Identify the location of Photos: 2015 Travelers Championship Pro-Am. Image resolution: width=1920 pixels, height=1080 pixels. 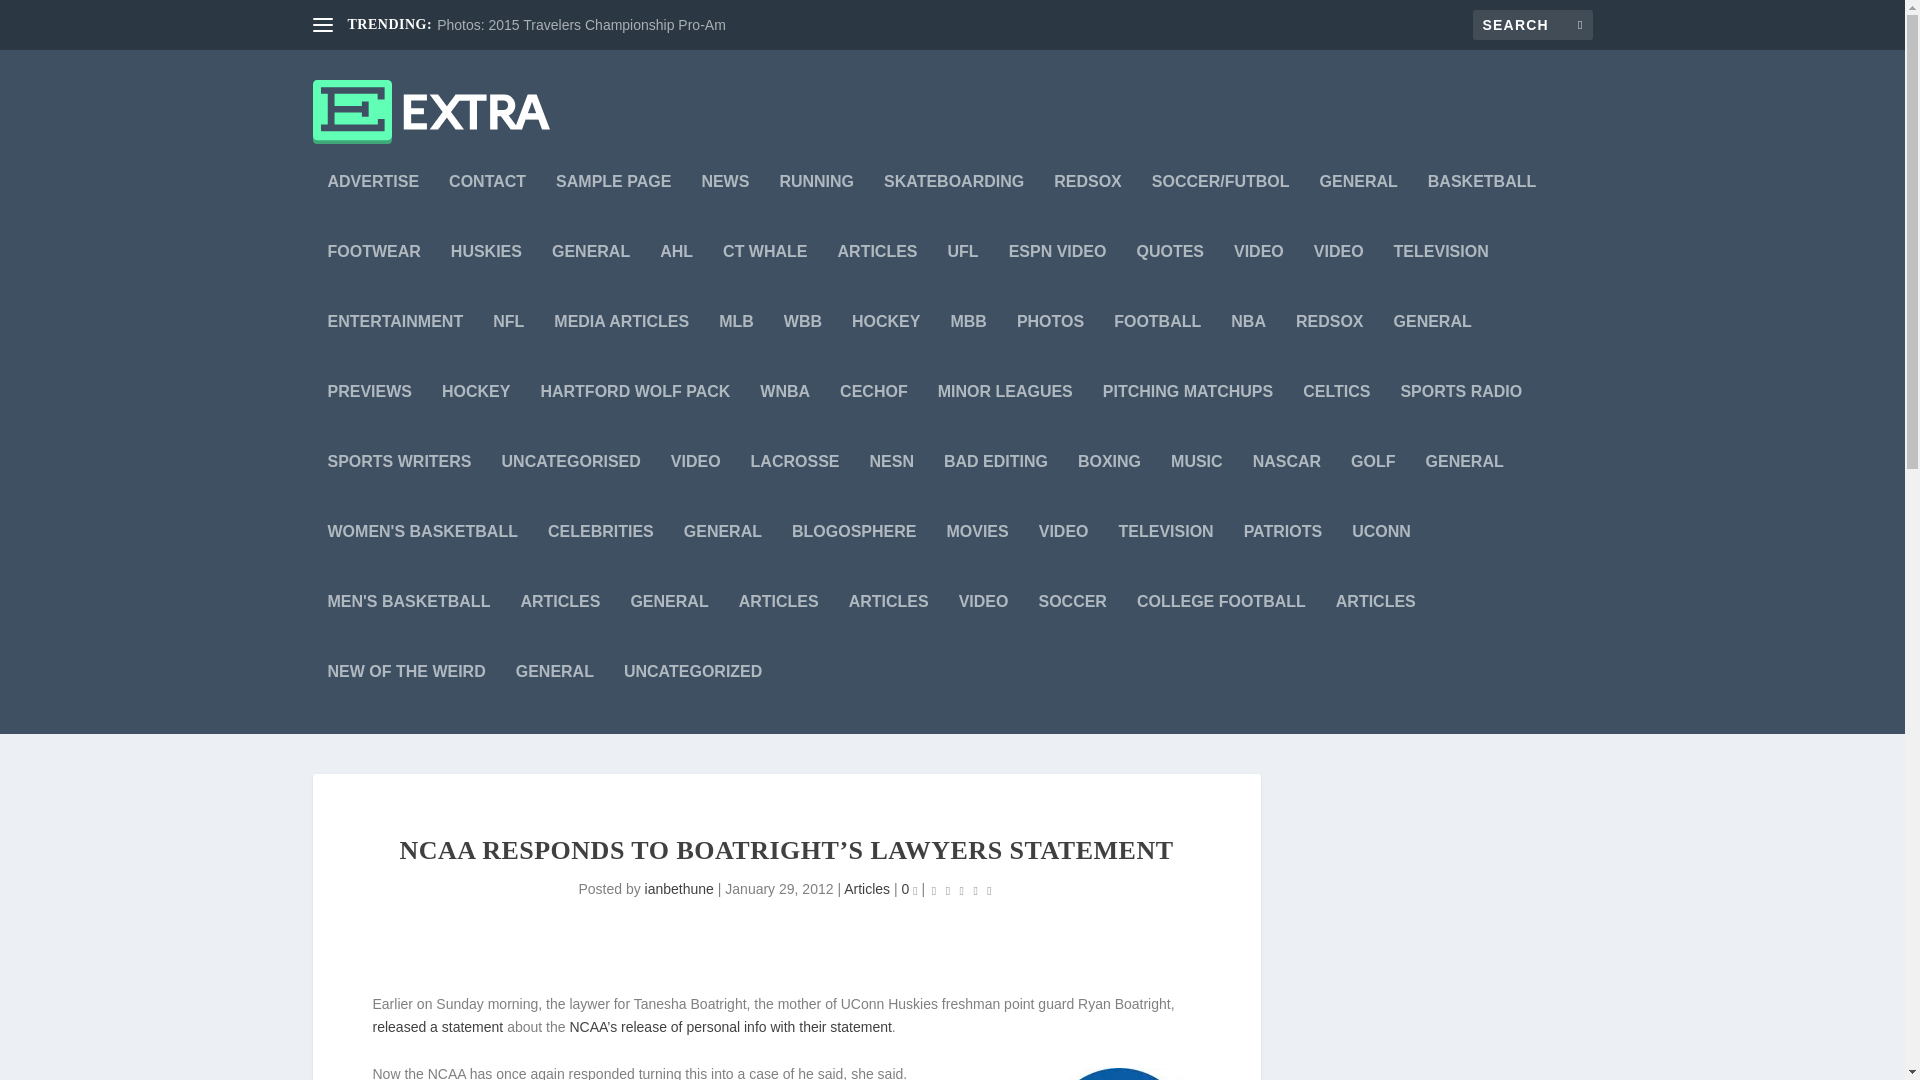
(581, 25).